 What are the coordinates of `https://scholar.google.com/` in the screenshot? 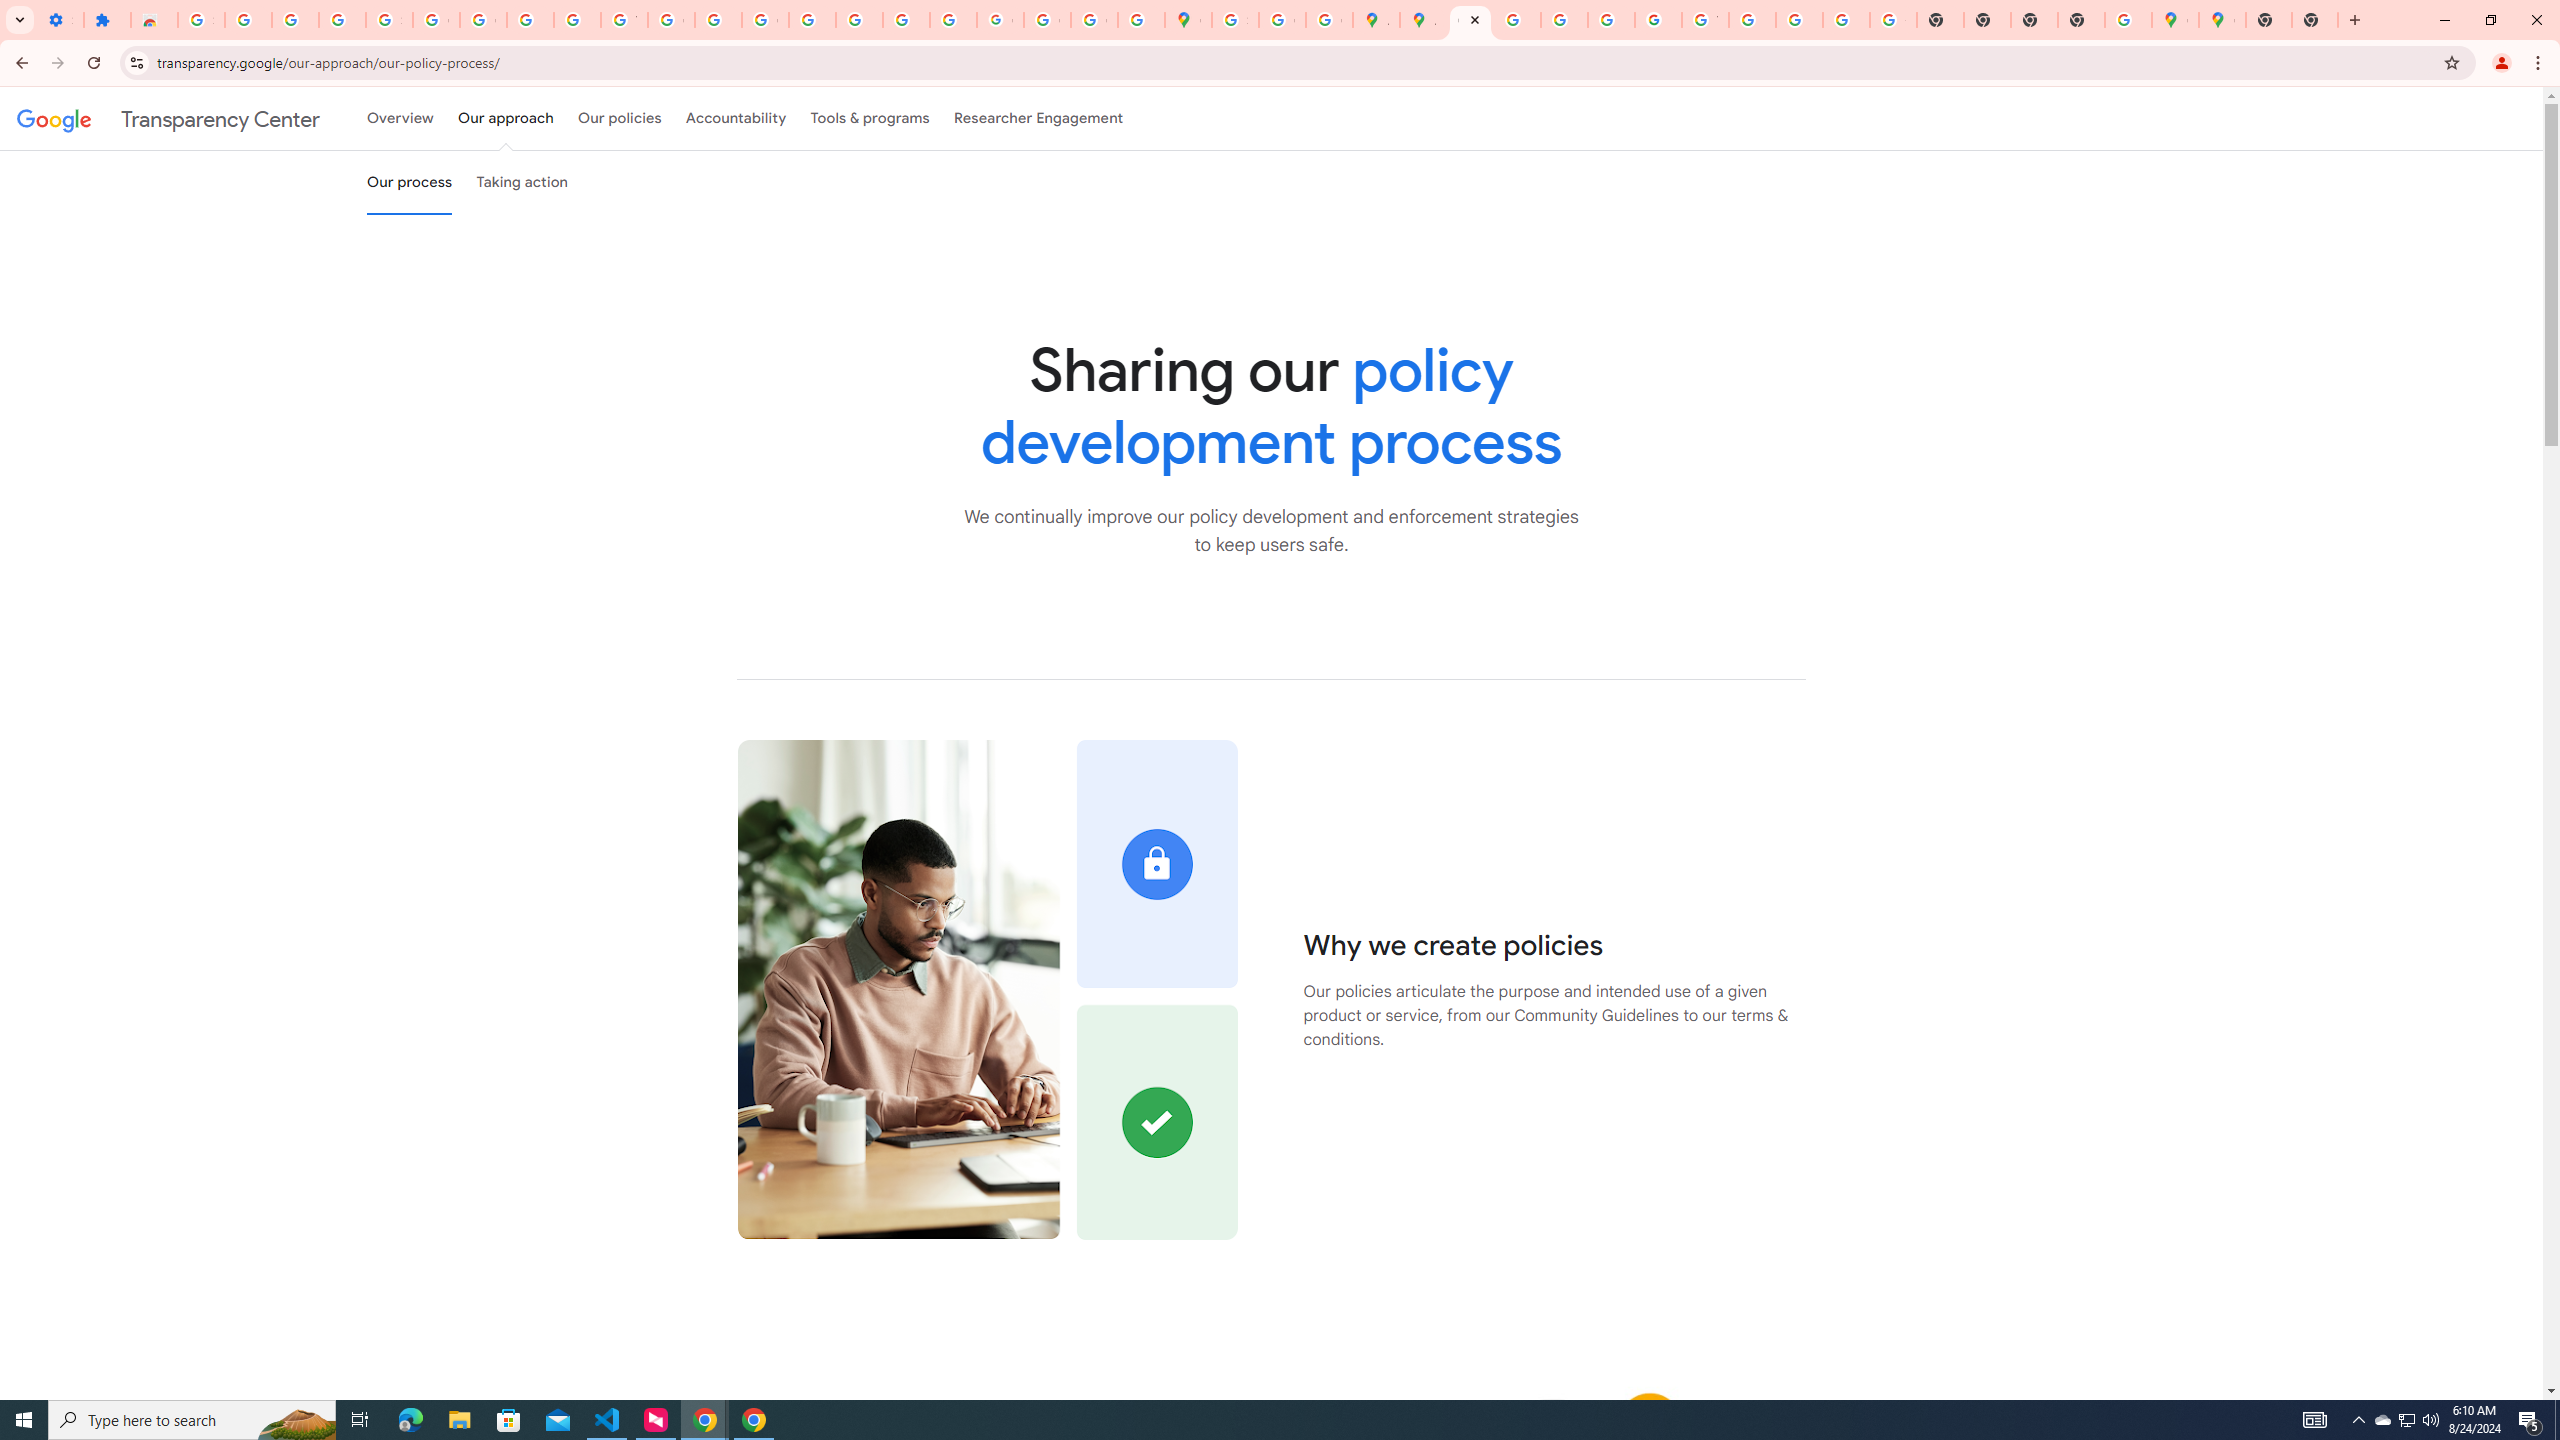 It's located at (718, 20).